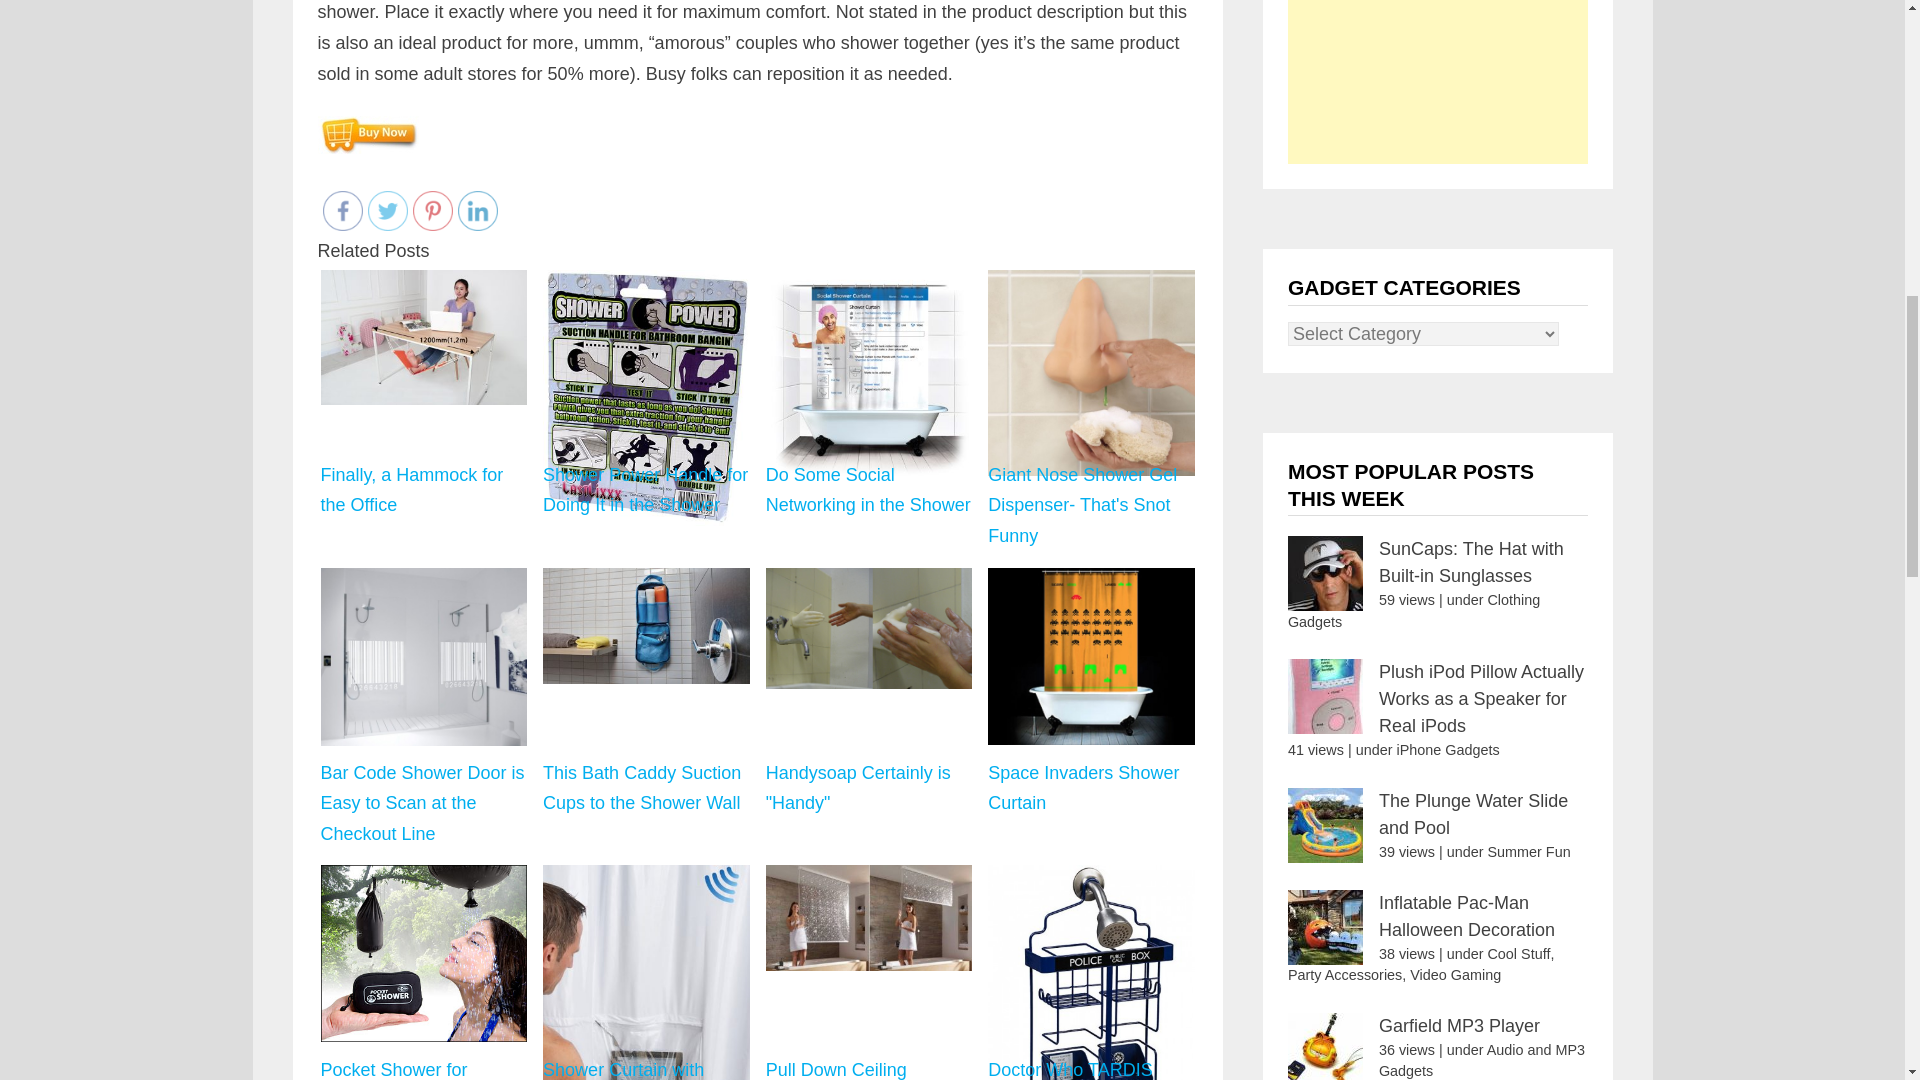 This screenshot has width=1920, height=1080. Describe the element at coordinates (432, 211) in the screenshot. I see `Pinterest` at that location.